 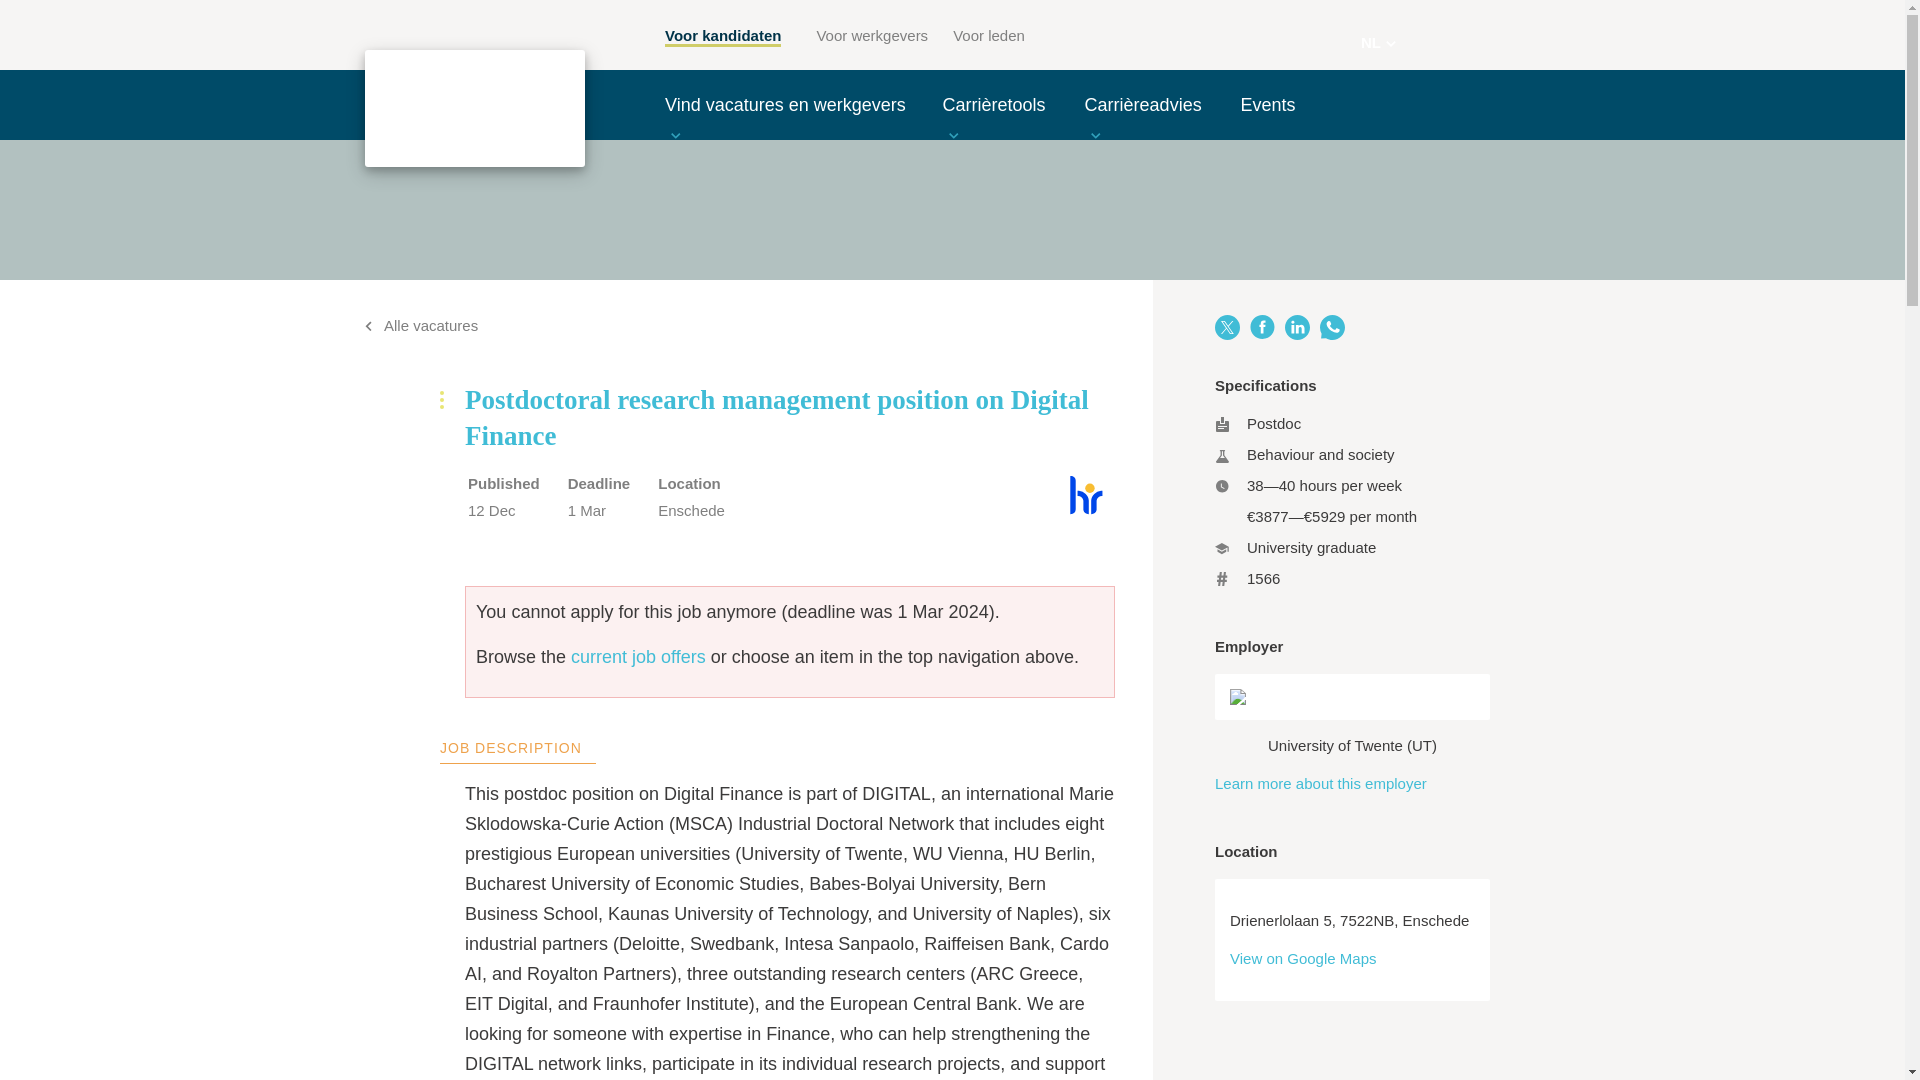 What do you see at coordinates (872, 36) in the screenshot?
I see `Voor werkgevers` at bounding box center [872, 36].